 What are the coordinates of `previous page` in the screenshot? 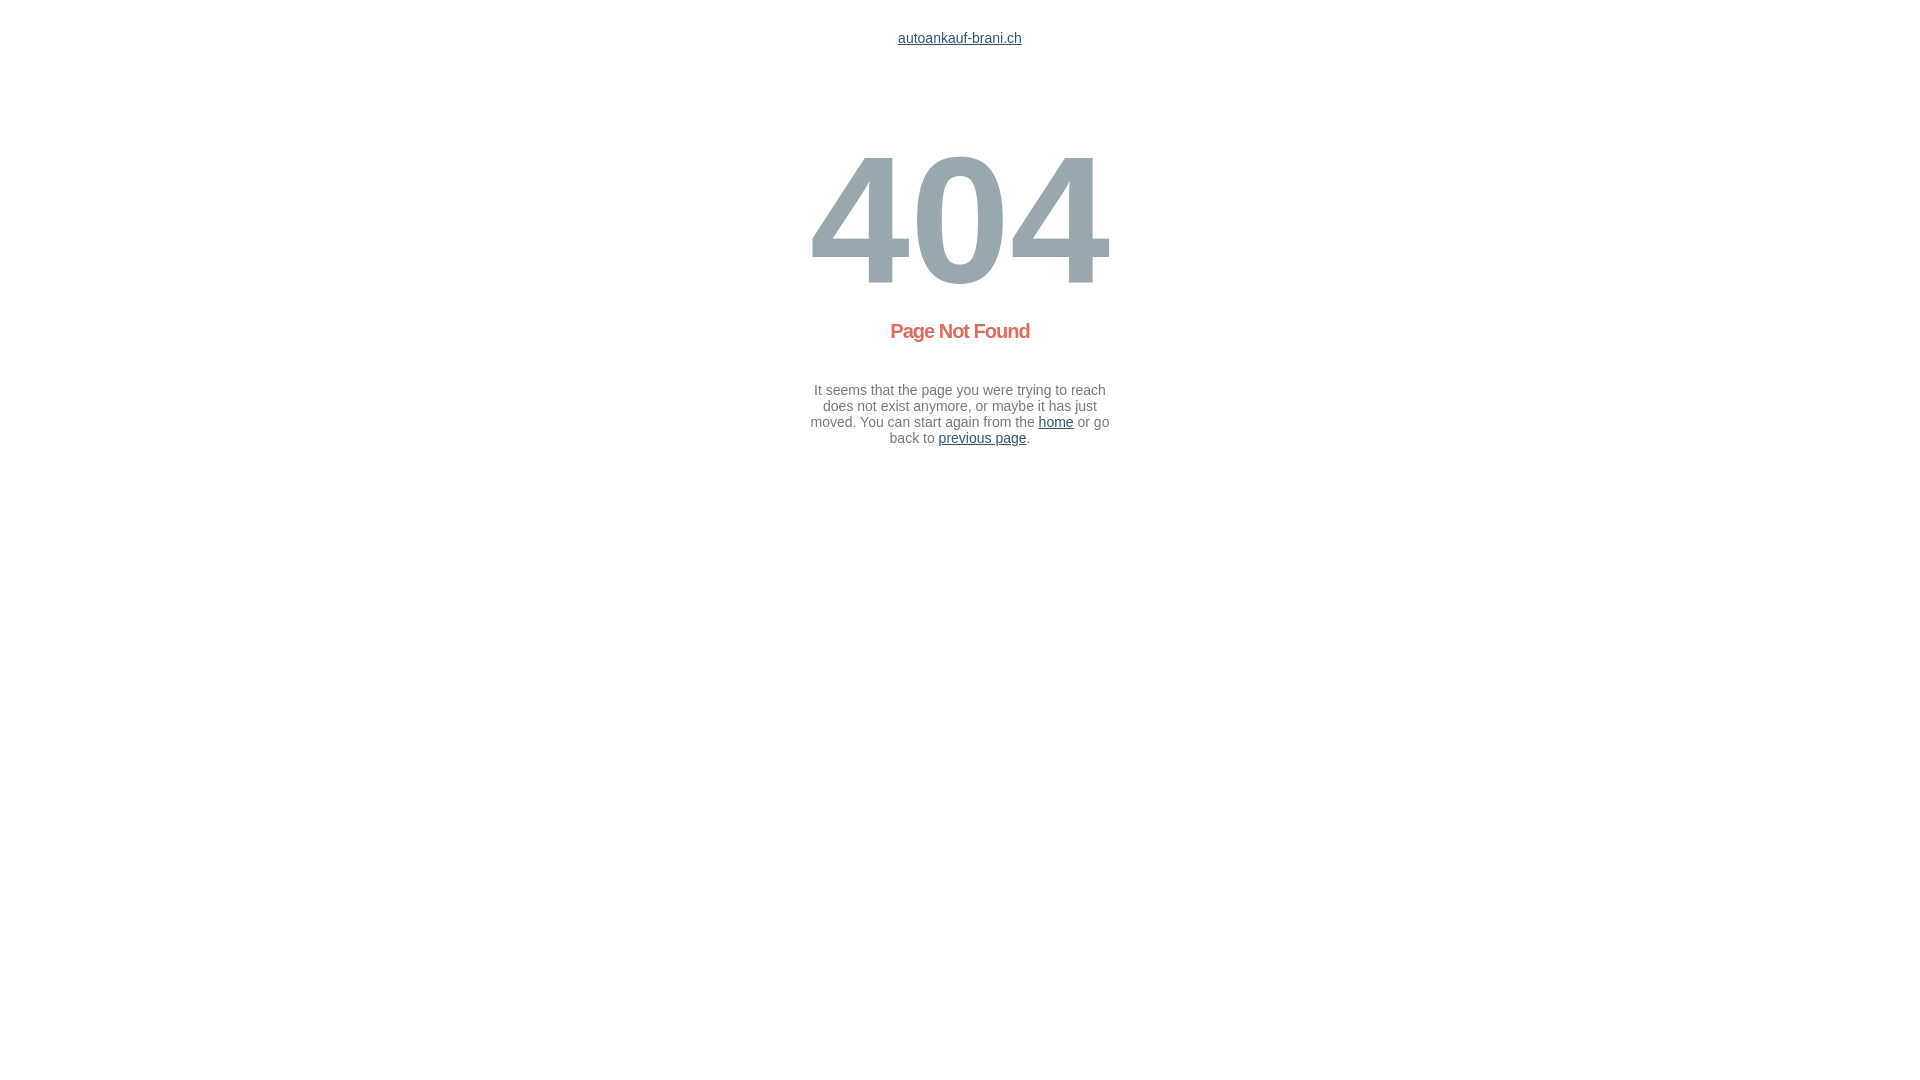 It's located at (983, 438).